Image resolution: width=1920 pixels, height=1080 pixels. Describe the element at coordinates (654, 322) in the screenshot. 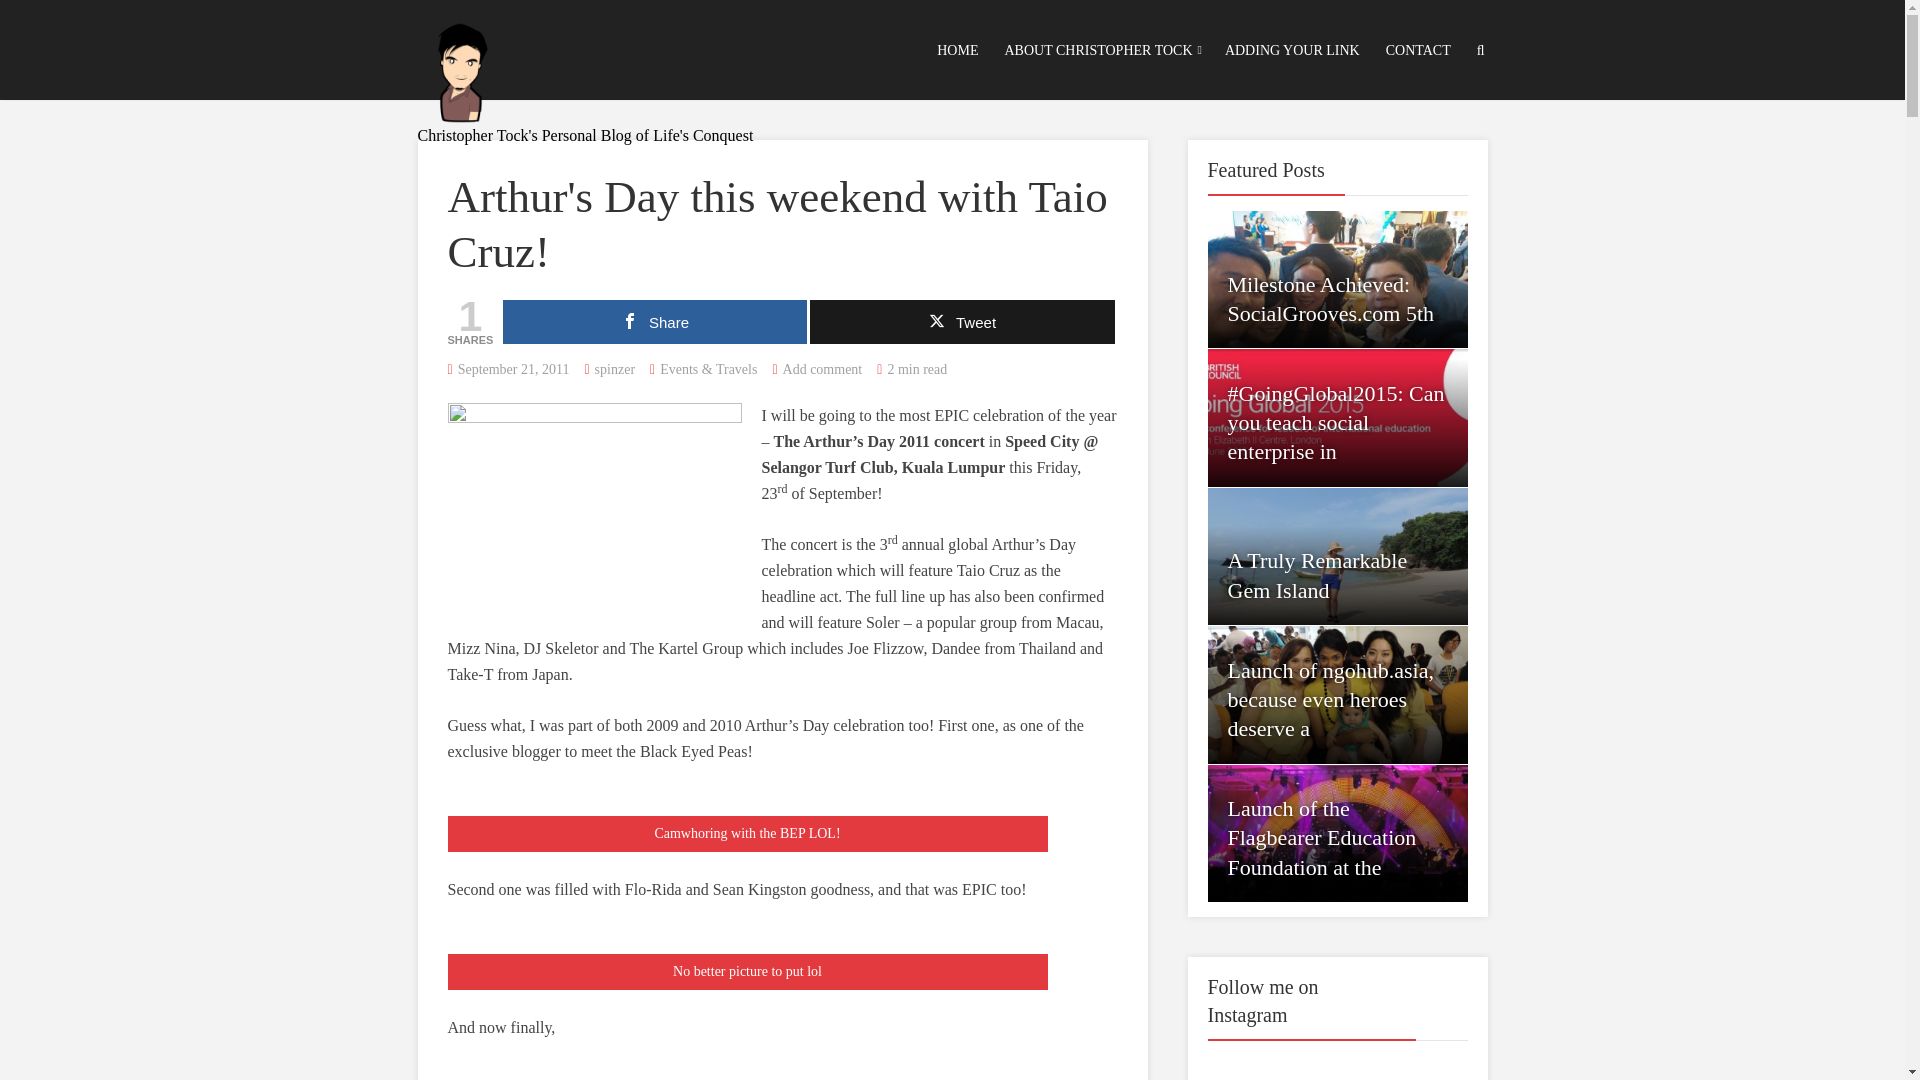

I see `Share` at that location.